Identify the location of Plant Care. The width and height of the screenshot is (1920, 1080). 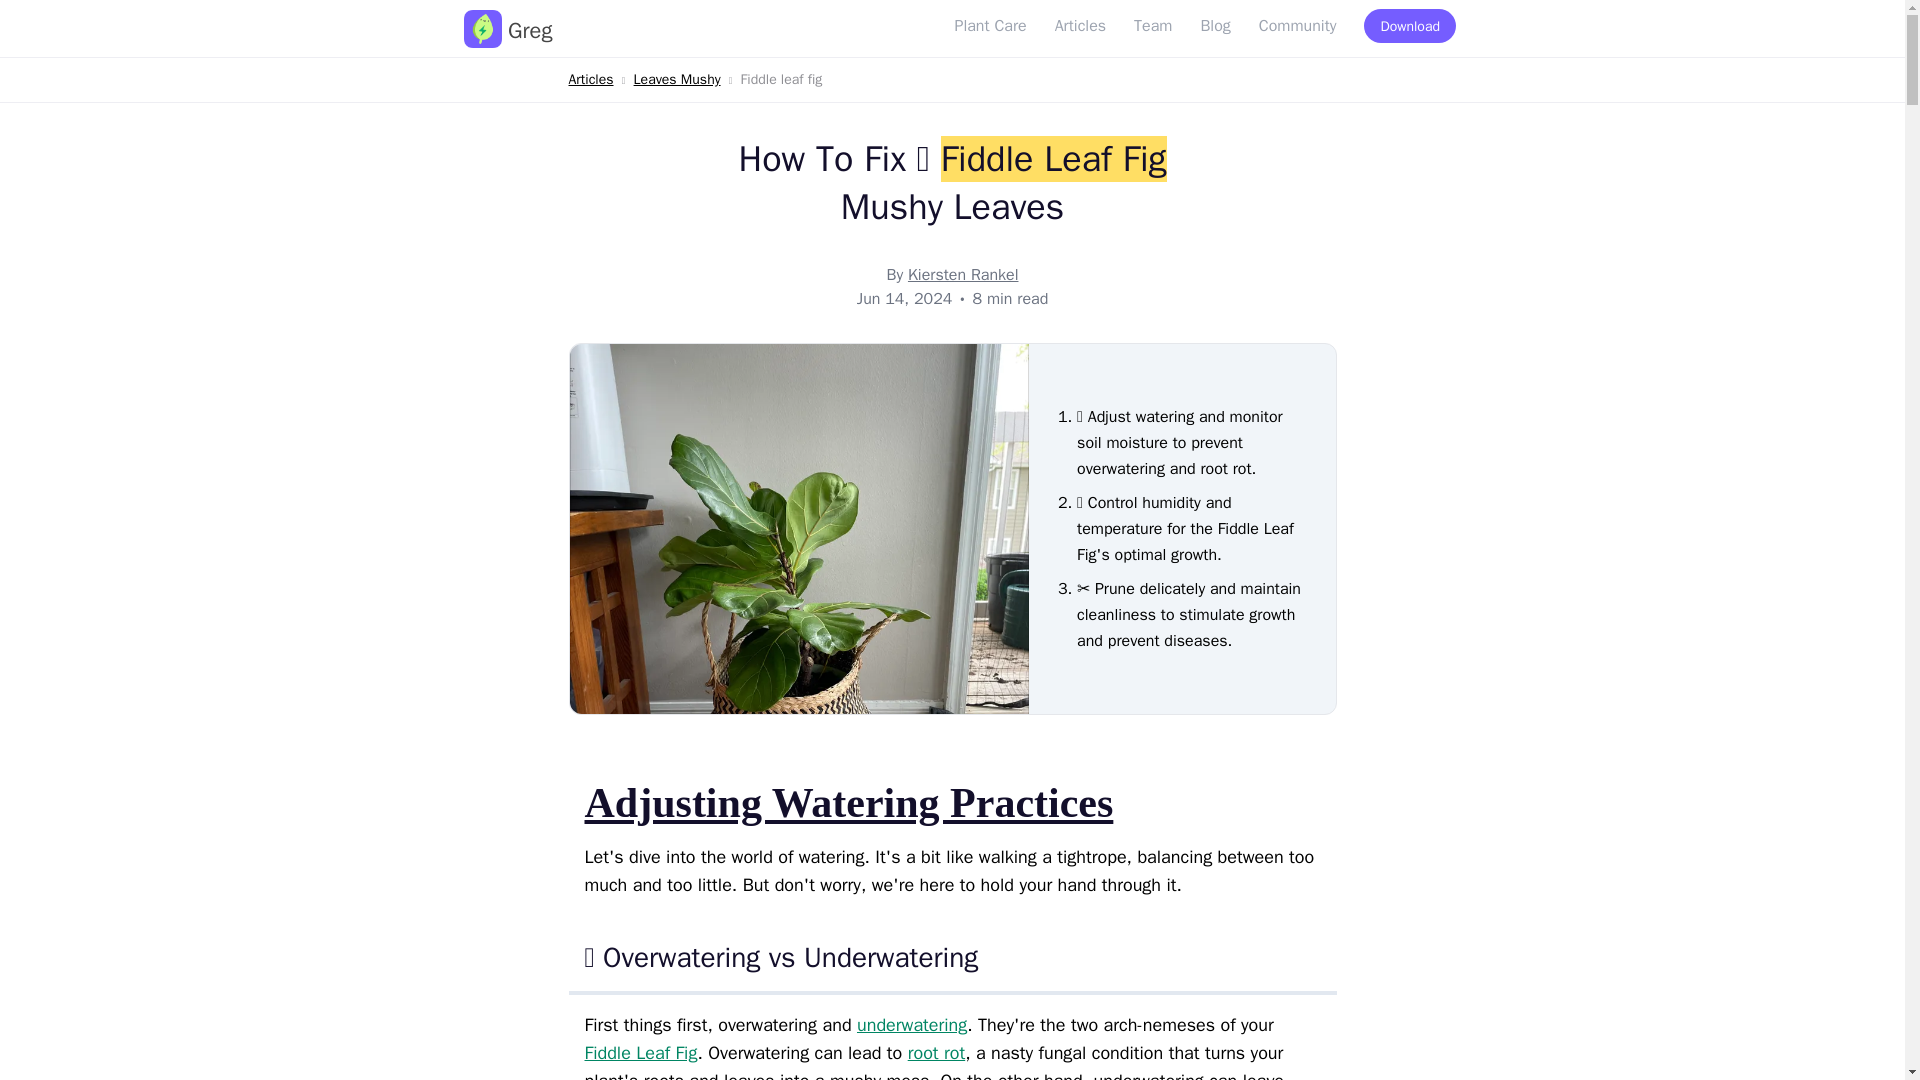
(990, 26).